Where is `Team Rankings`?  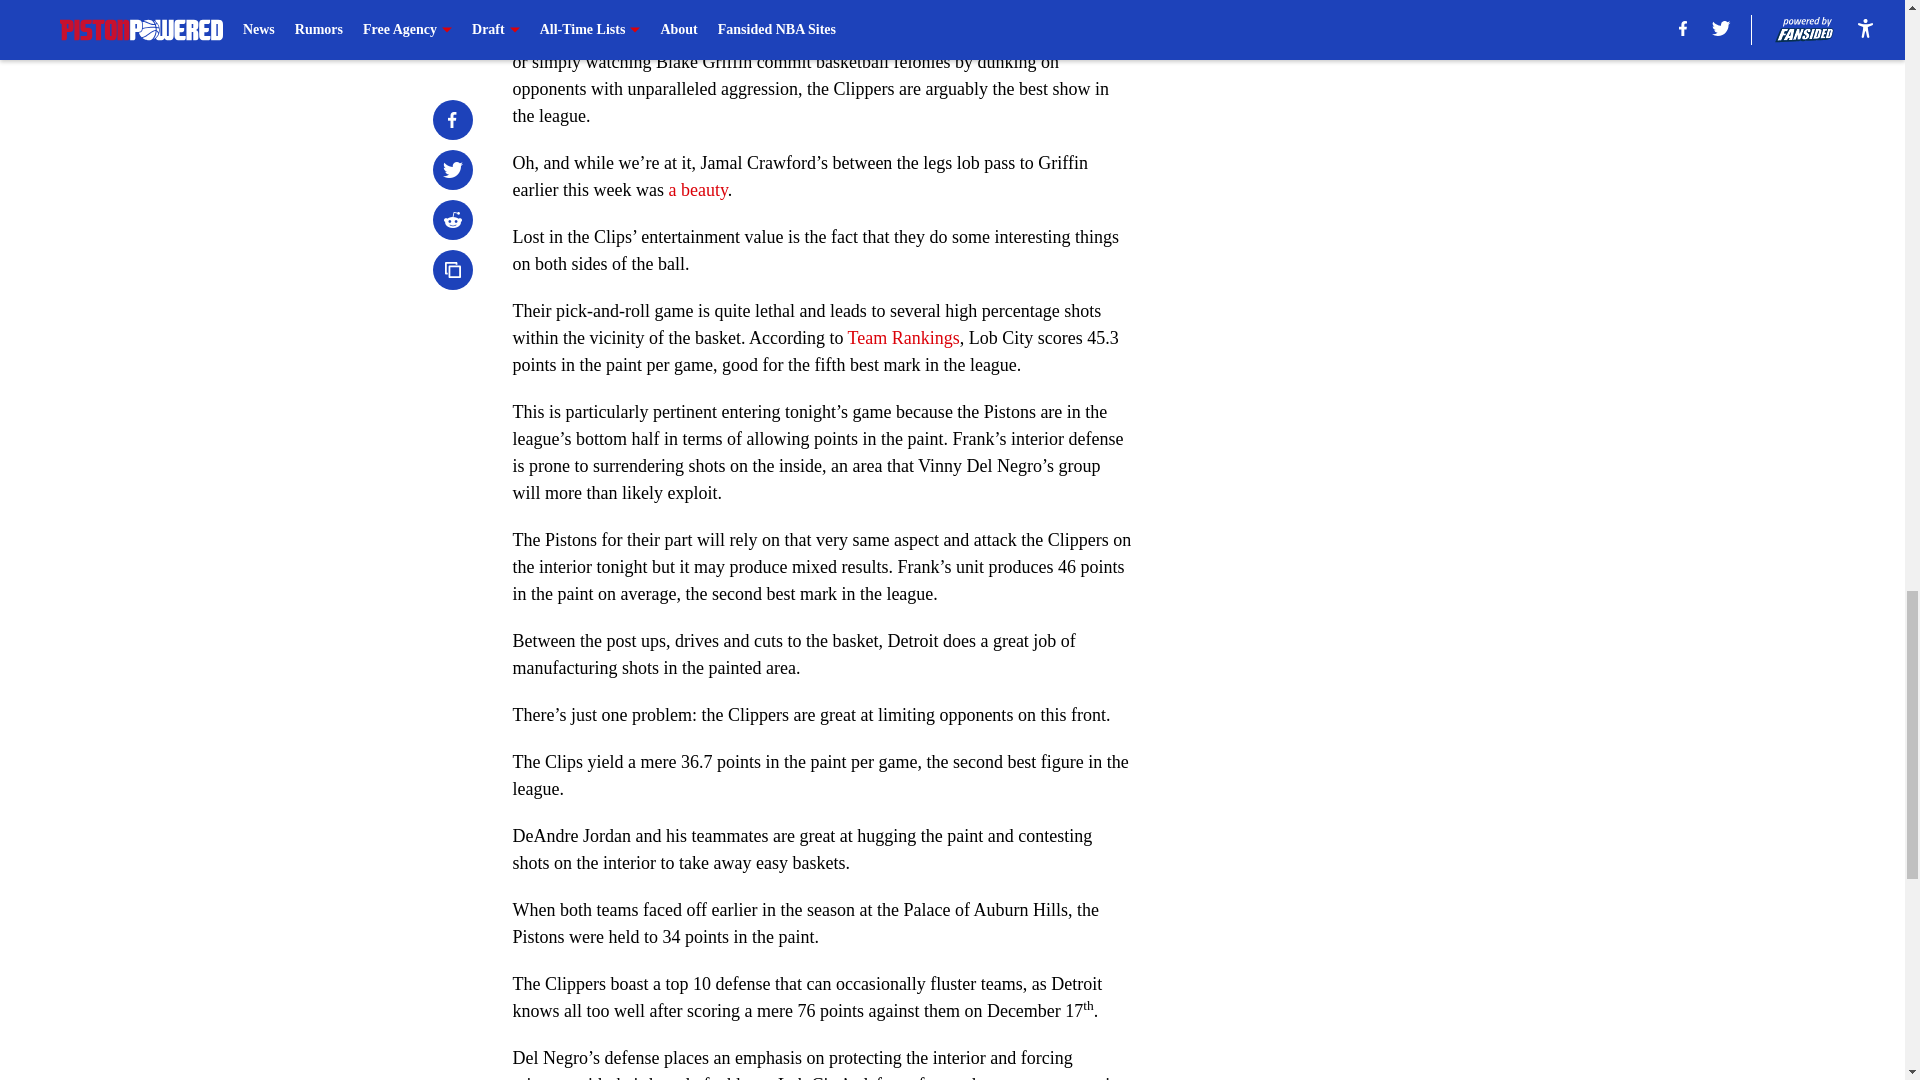
Team Rankings is located at coordinates (904, 338).